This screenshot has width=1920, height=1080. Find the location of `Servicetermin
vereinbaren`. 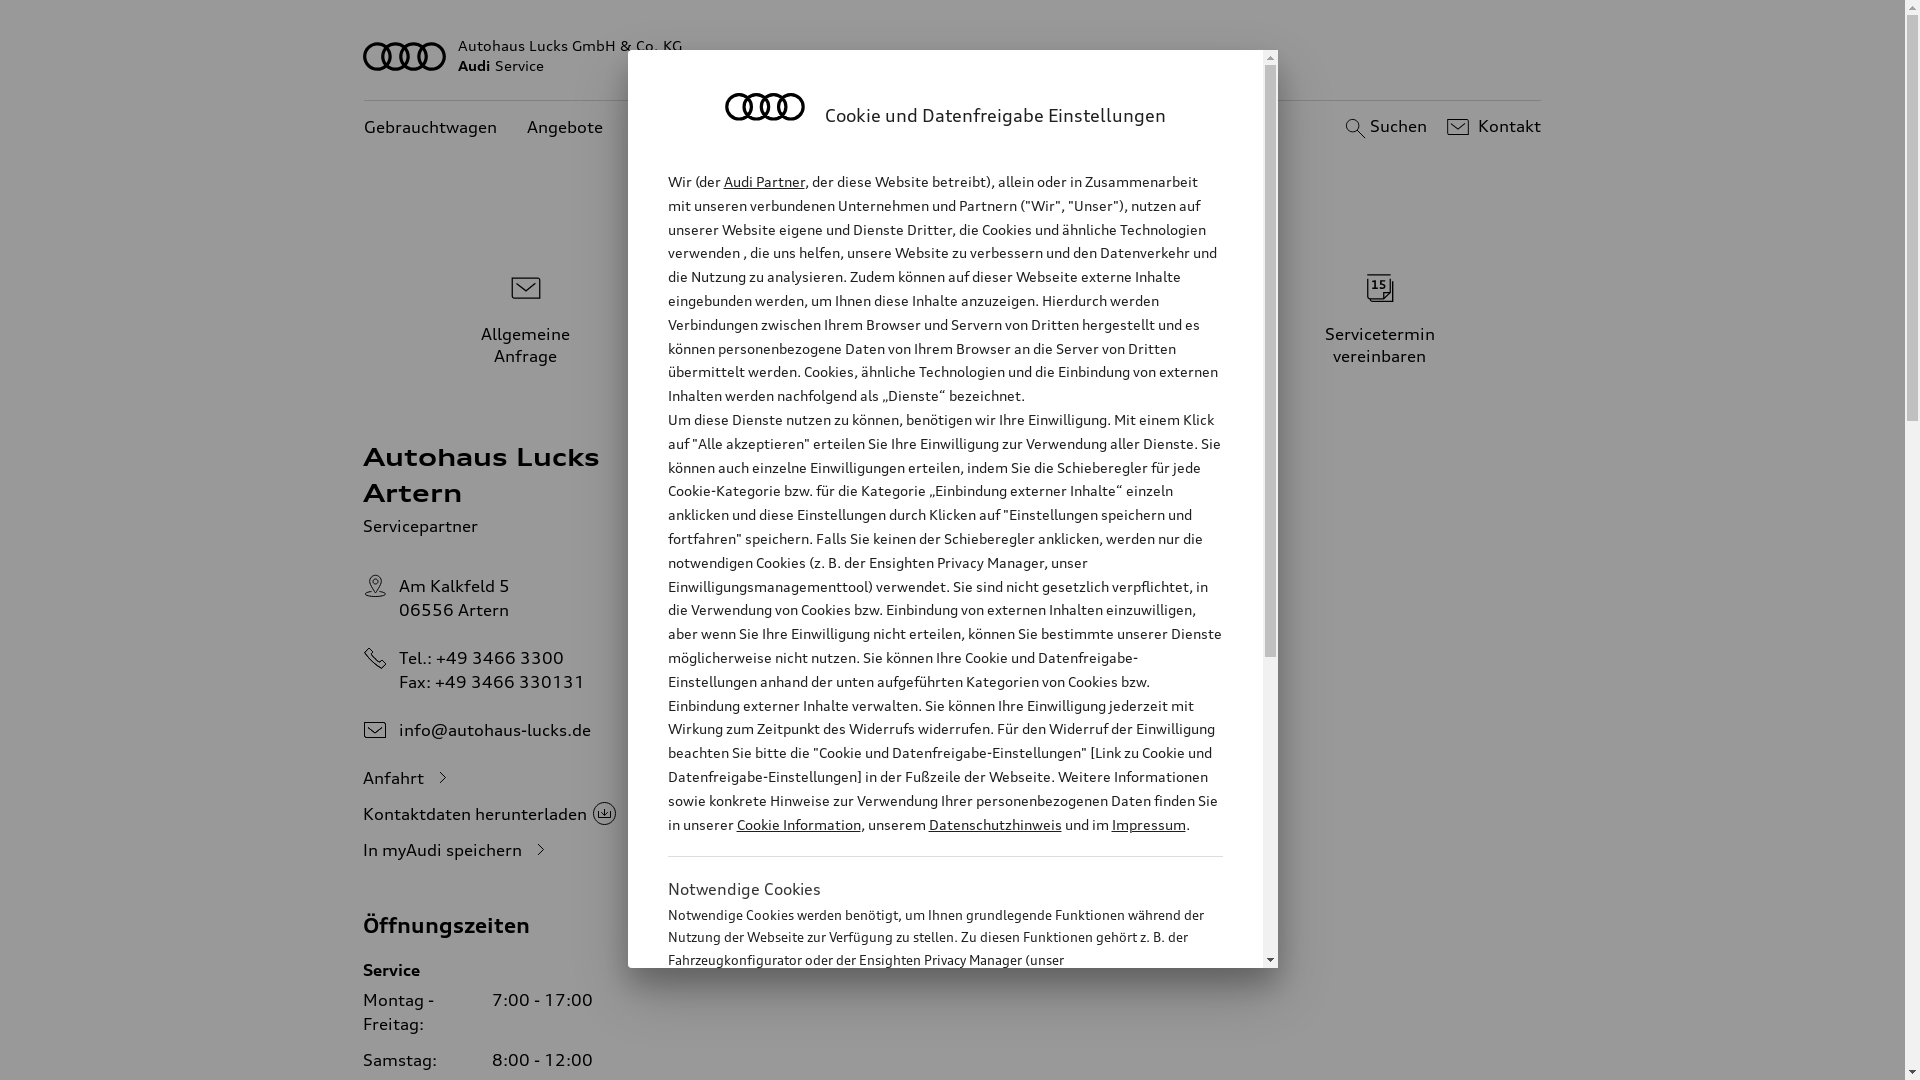

Servicetermin
vereinbaren is located at coordinates (1380, 316).